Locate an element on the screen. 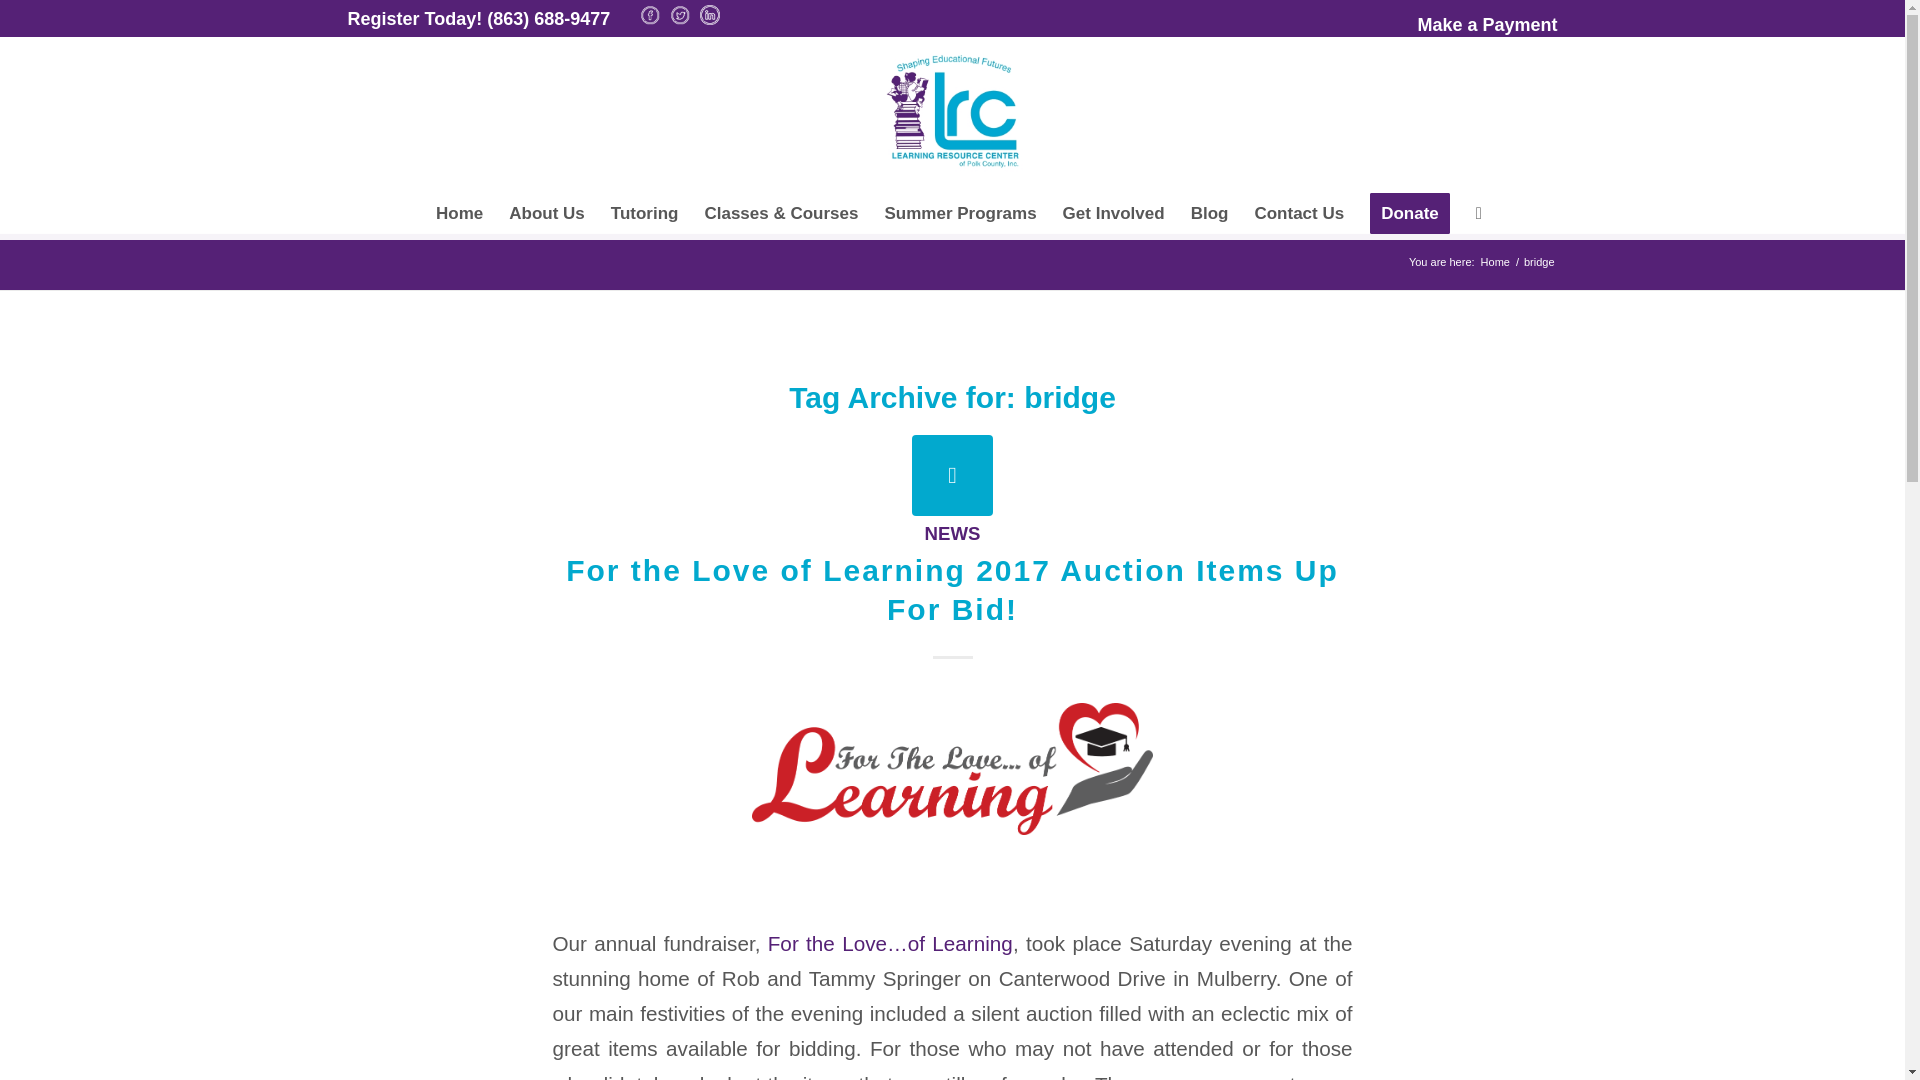  Blog is located at coordinates (1210, 214).